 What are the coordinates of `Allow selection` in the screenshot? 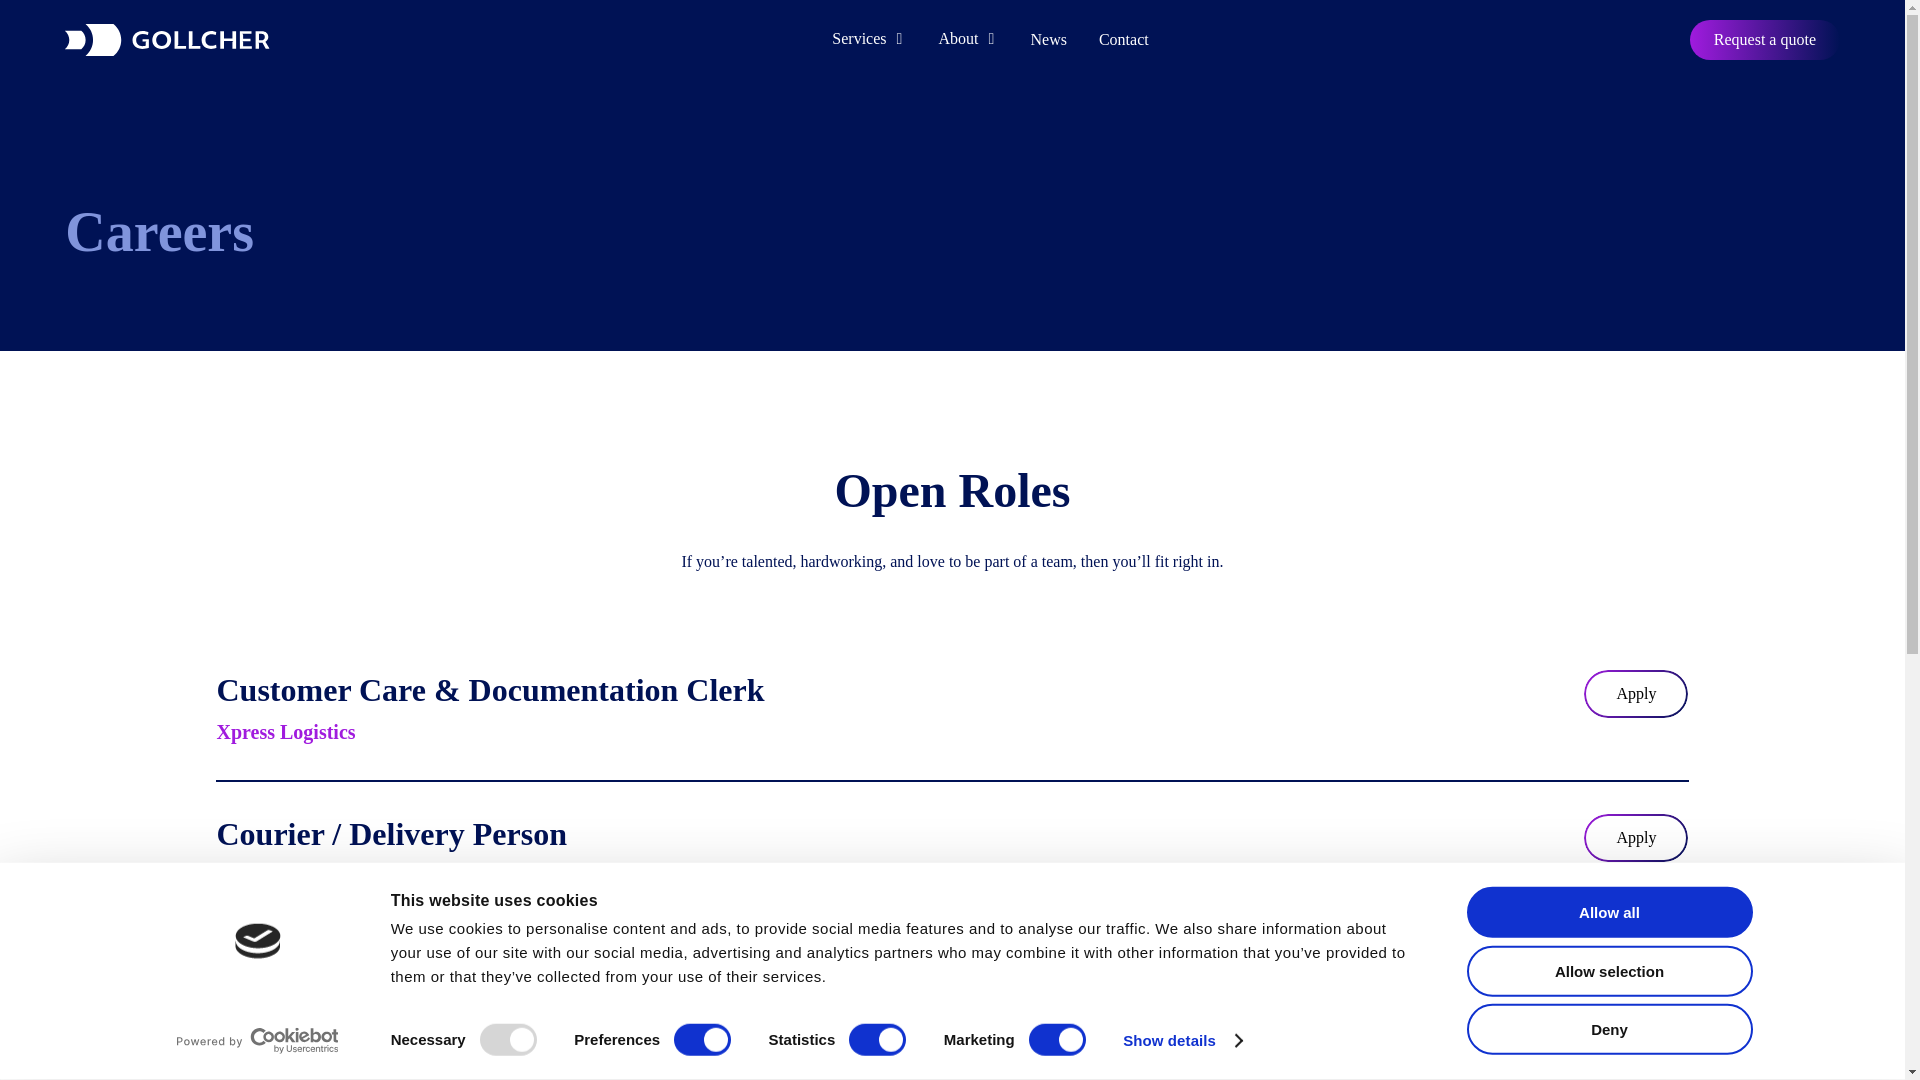 It's located at (1608, 970).